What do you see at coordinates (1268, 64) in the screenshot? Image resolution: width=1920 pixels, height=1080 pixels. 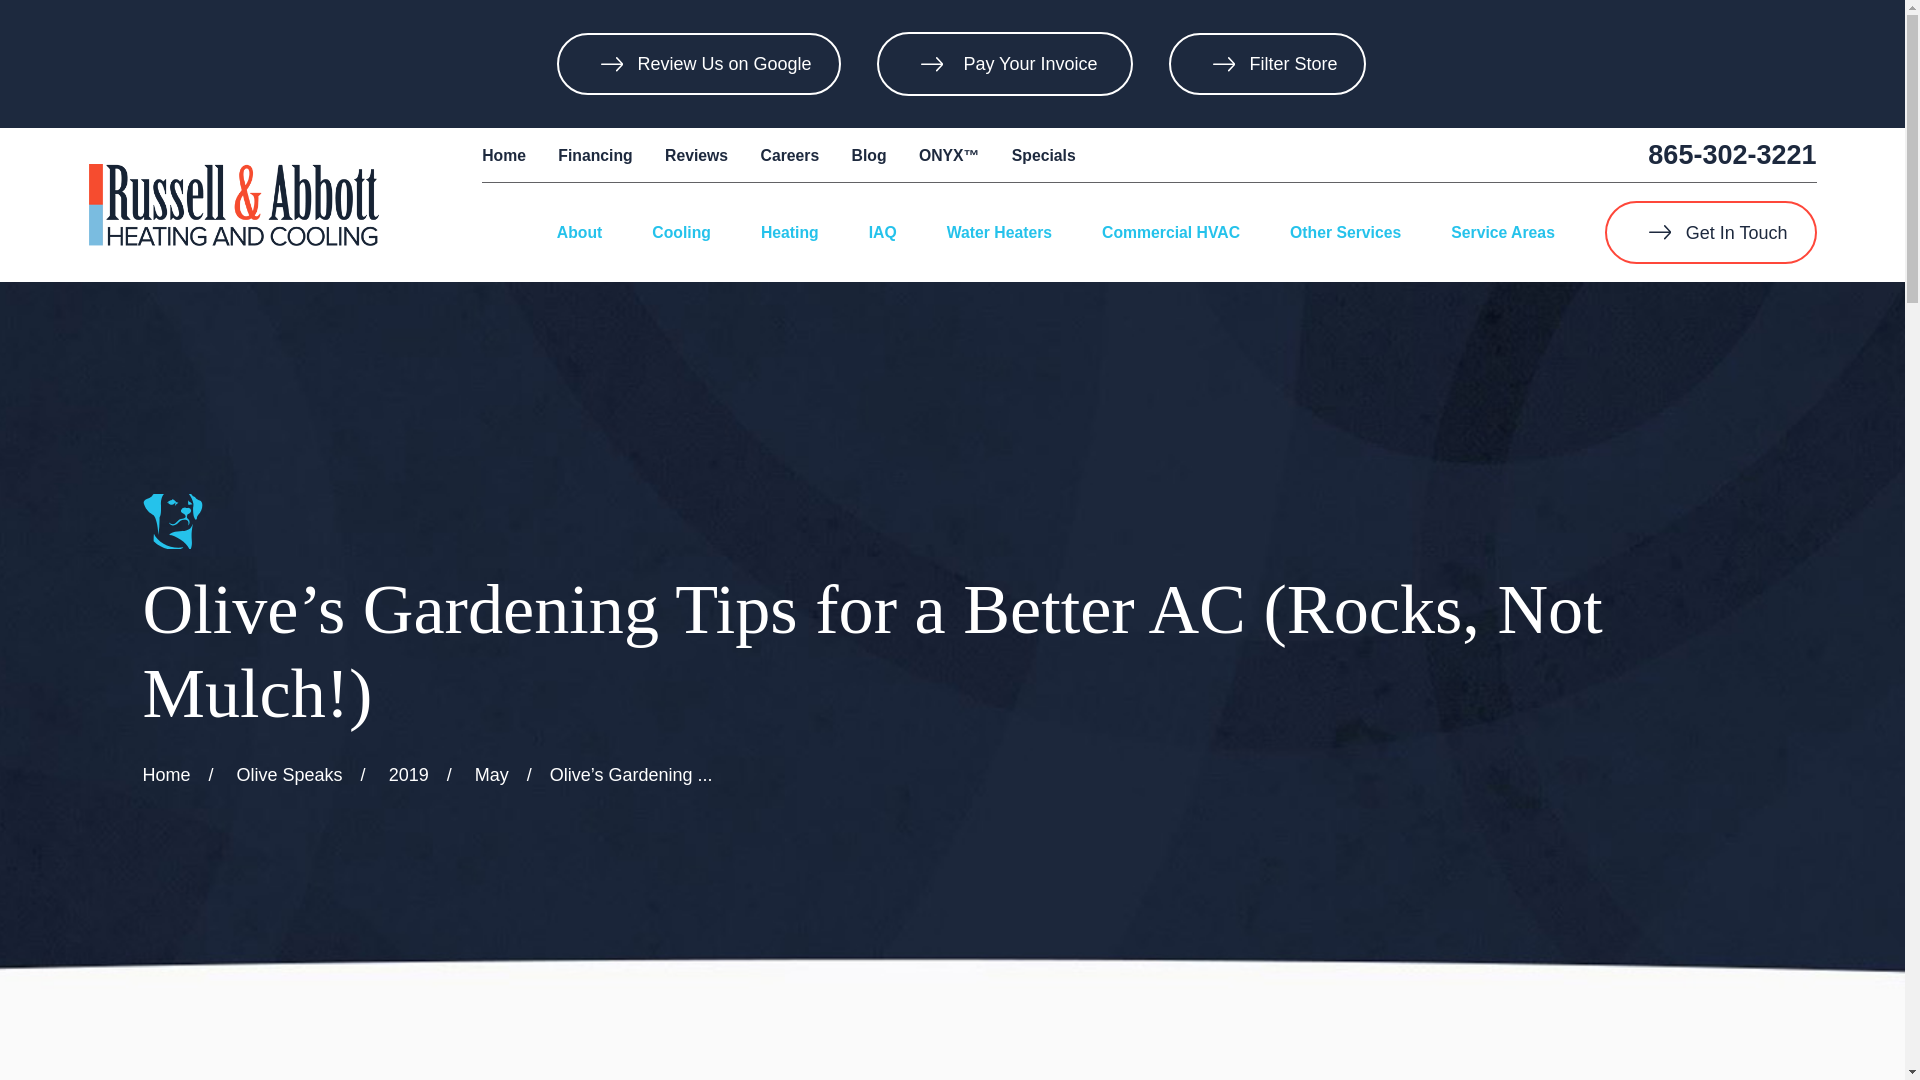 I see `Filter Store` at bounding box center [1268, 64].